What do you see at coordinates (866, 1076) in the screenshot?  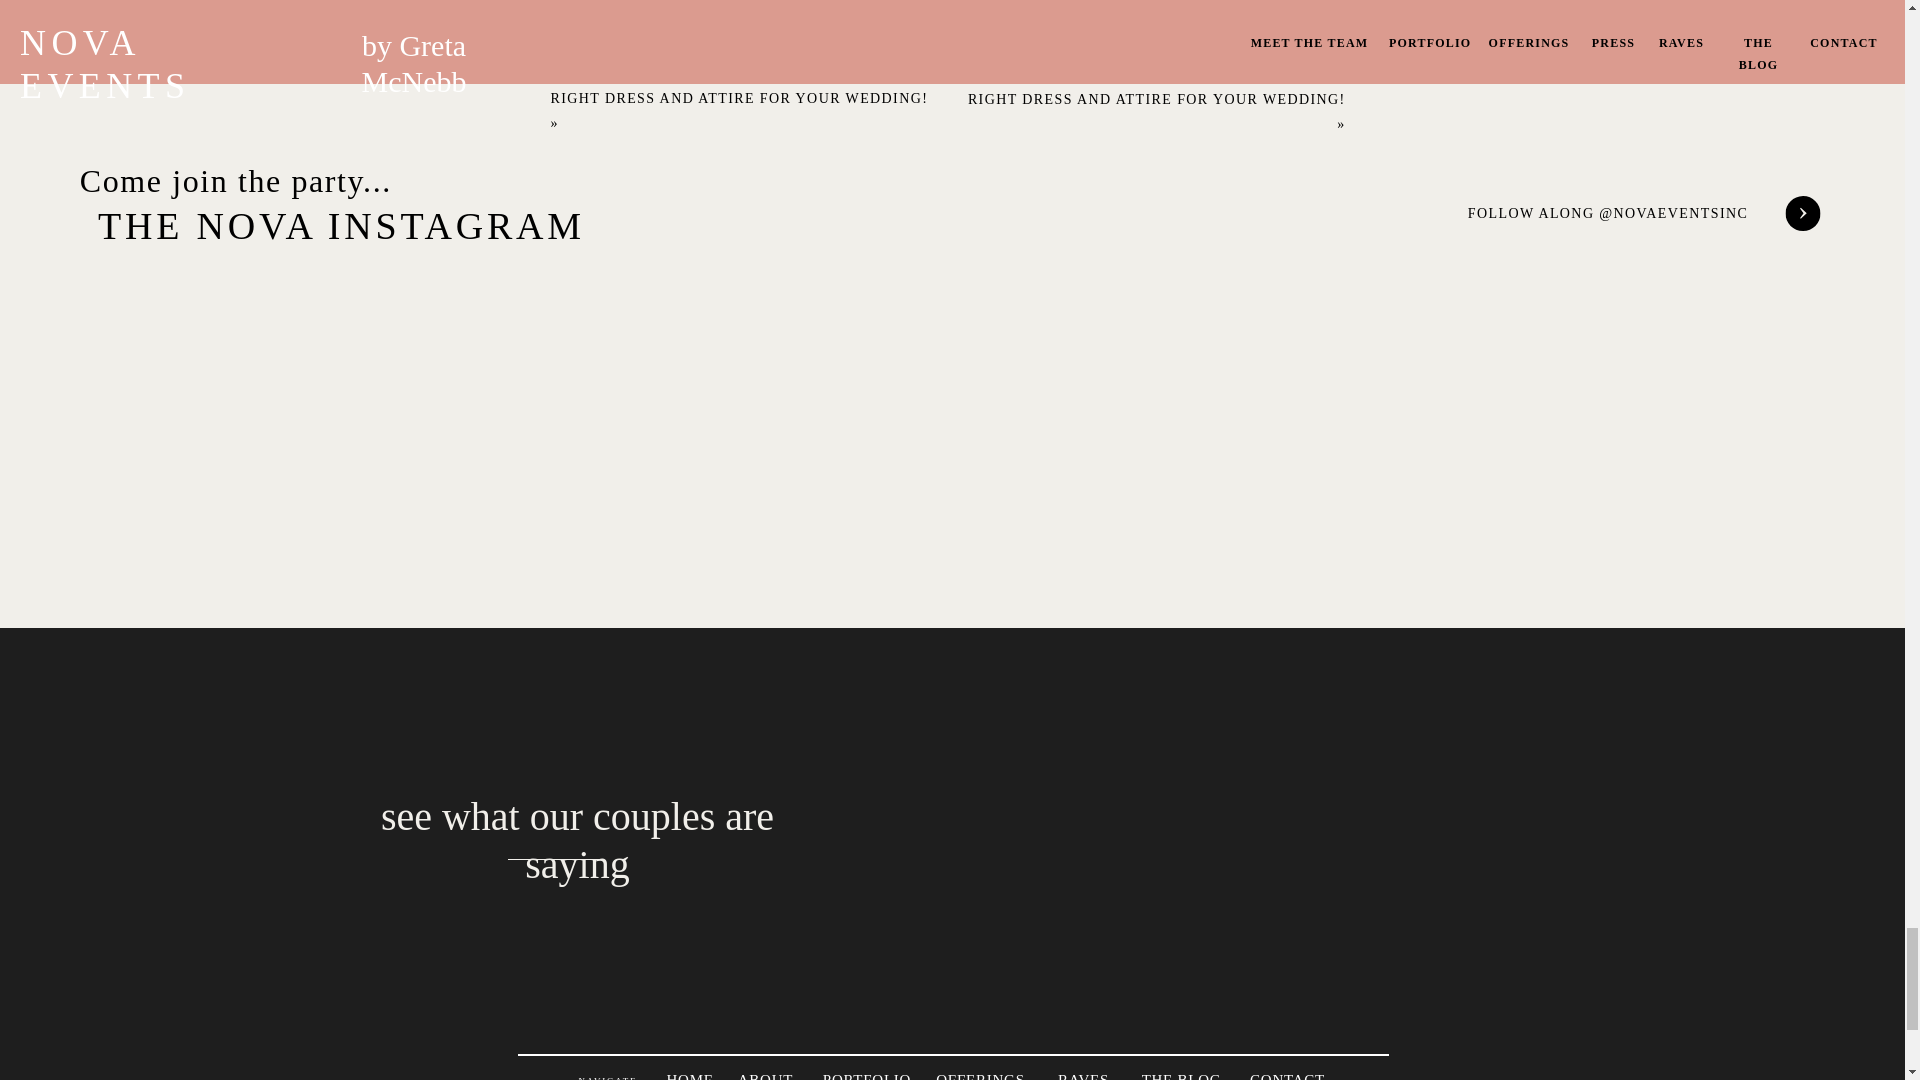 I see `PORTFOLIO` at bounding box center [866, 1076].